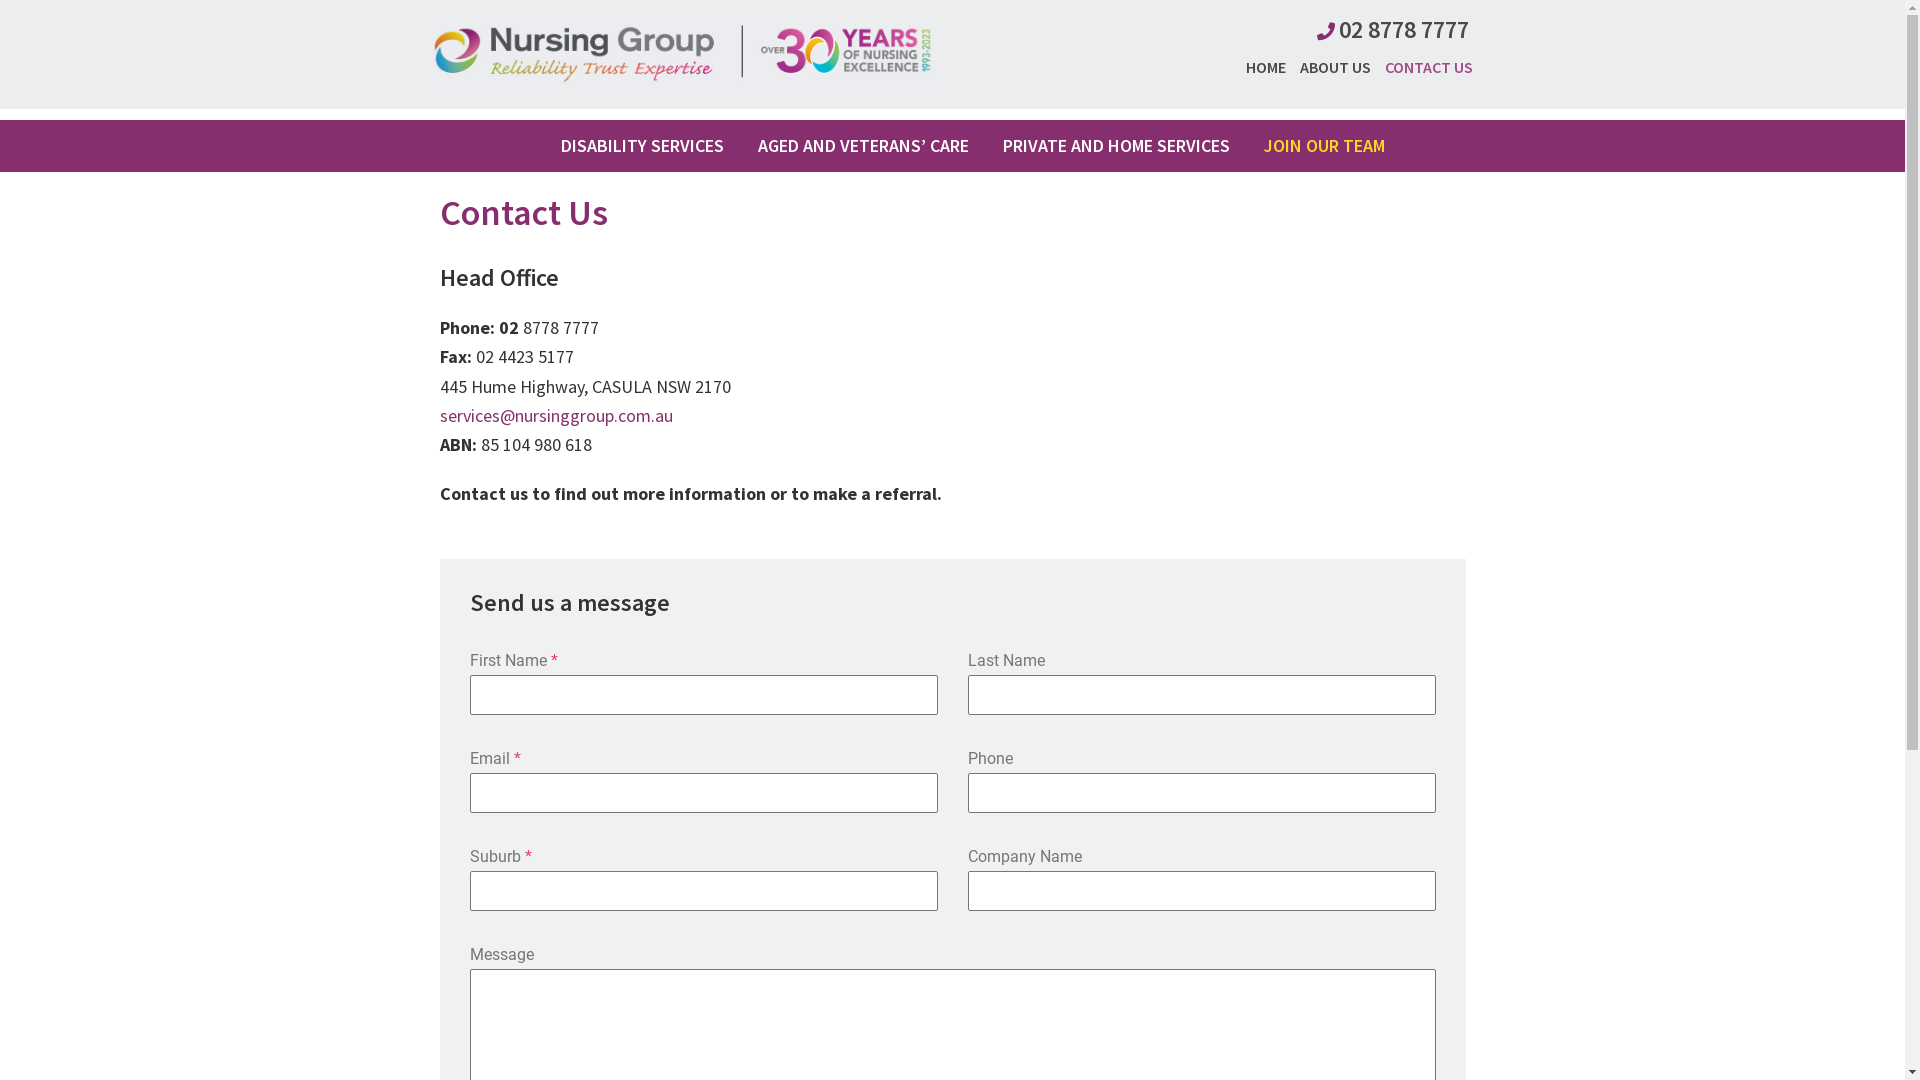  What do you see at coordinates (556, 416) in the screenshot?
I see `services@nursinggroup.com.au` at bounding box center [556, 416].